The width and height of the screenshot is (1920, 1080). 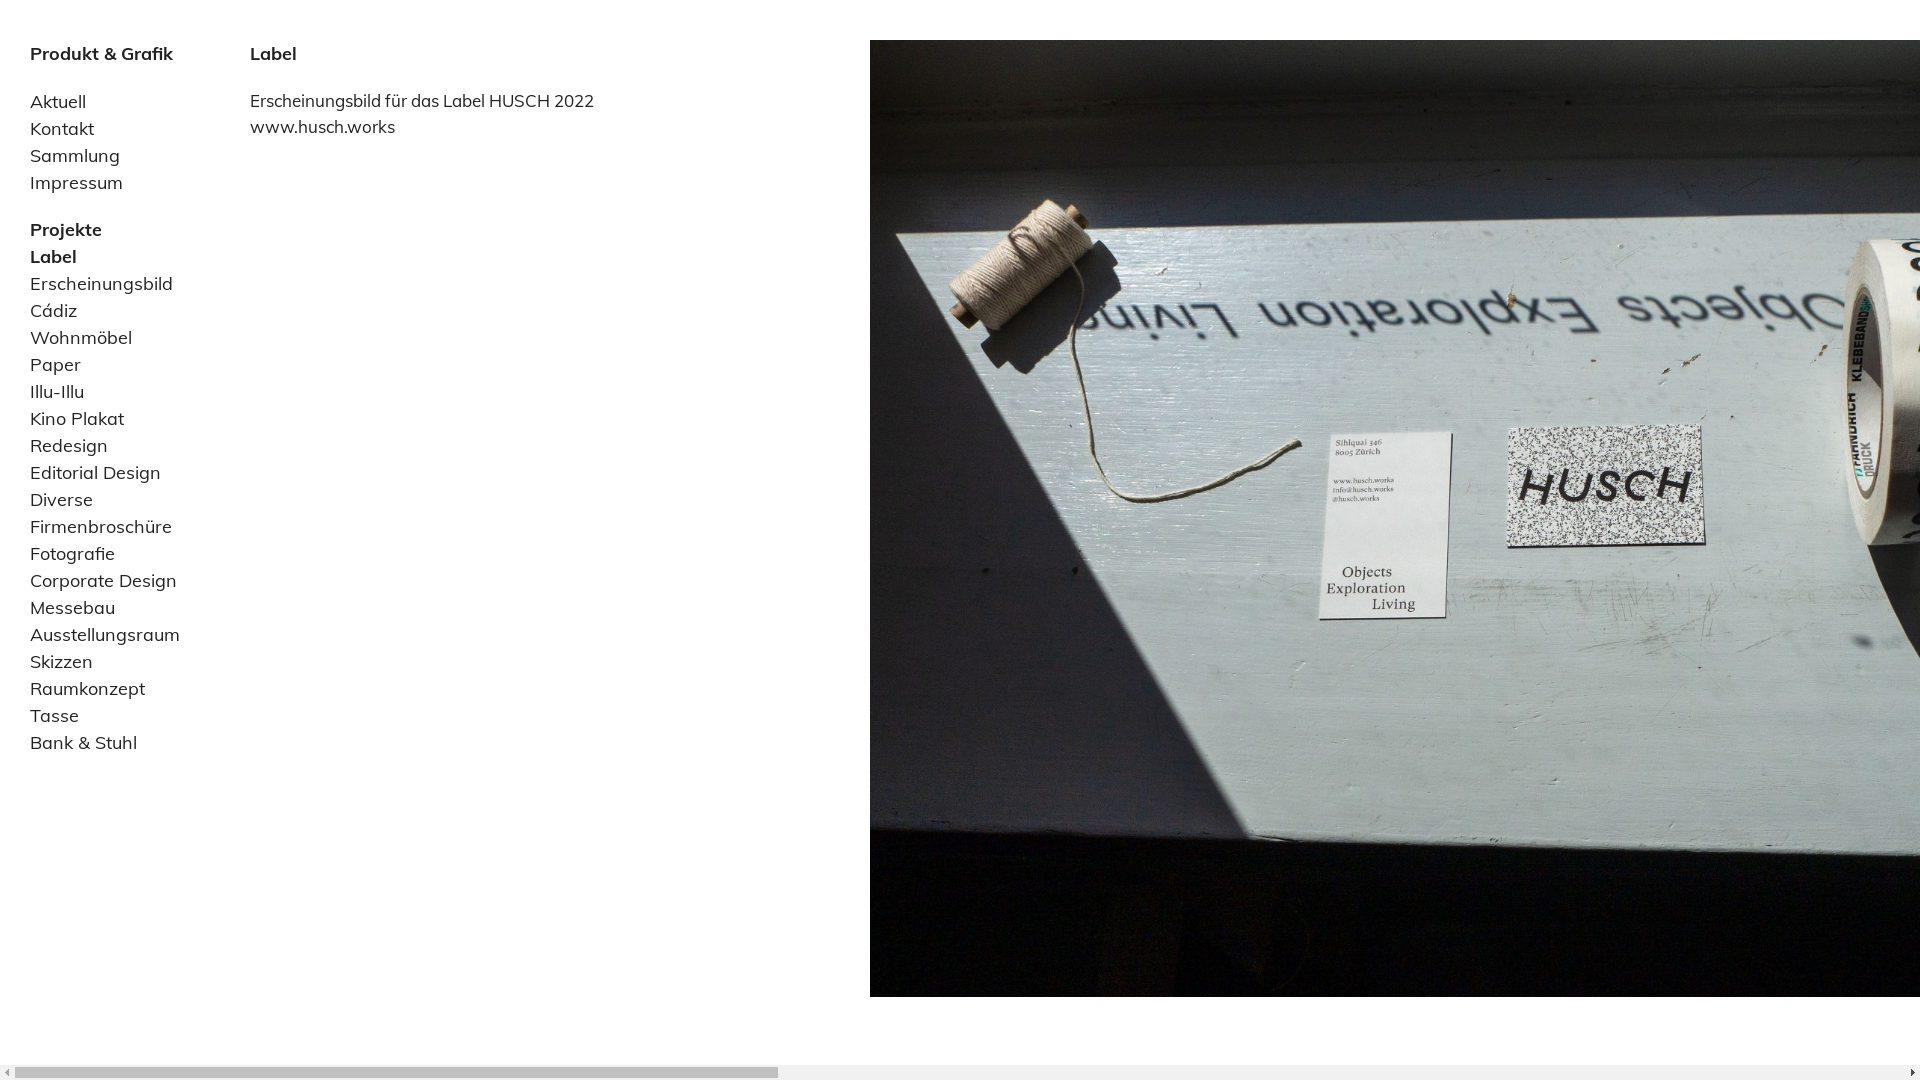 I want to click on Aktuell, so click(x=58, y=102).